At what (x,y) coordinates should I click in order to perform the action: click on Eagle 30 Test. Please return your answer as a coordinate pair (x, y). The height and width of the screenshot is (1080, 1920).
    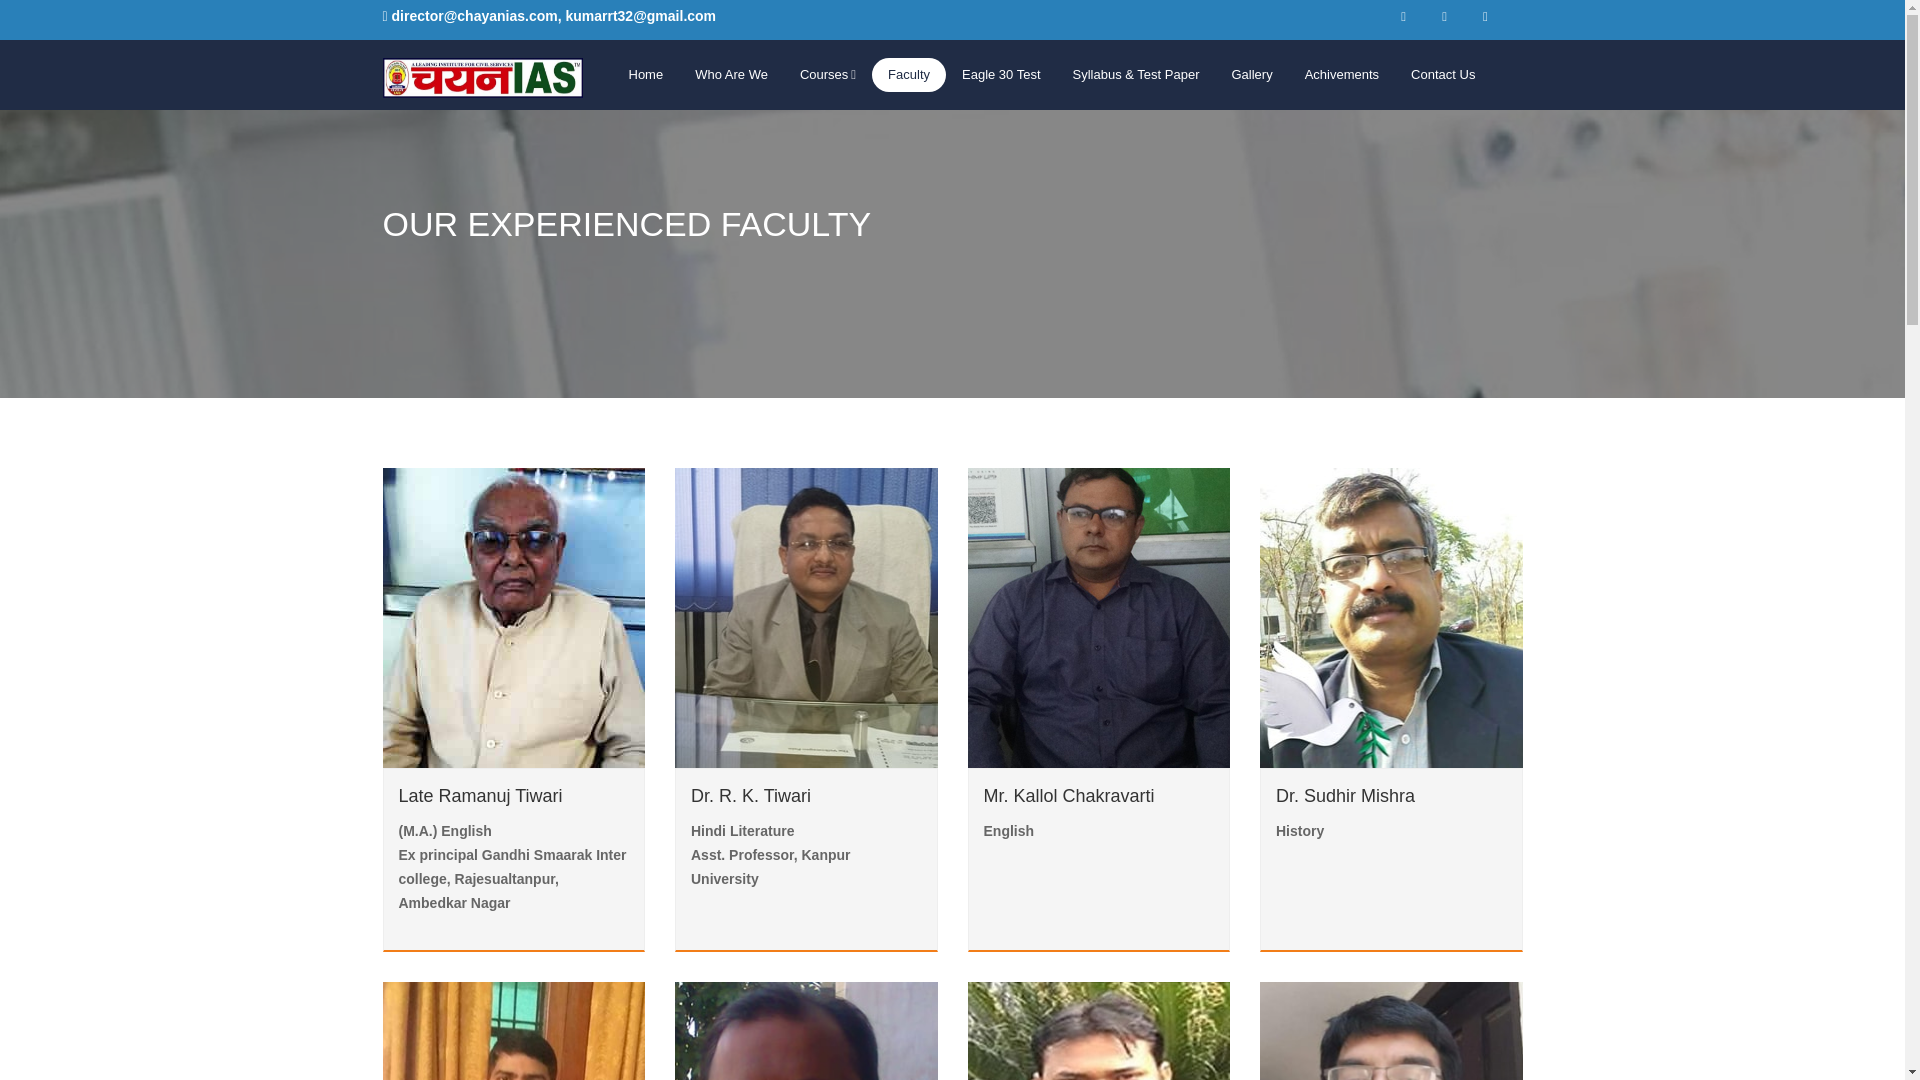
    Looking at the image, I should click on (1002, 75).